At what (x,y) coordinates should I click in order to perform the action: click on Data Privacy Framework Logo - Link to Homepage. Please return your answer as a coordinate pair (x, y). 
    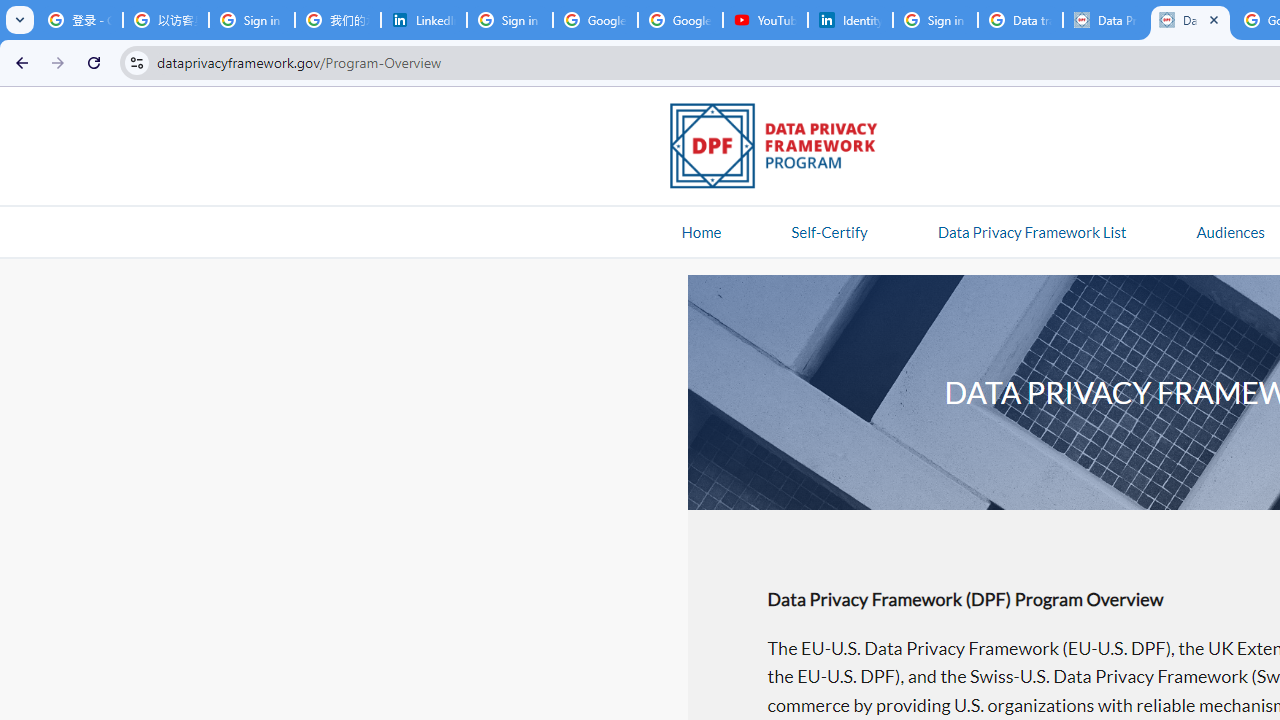
    Looking at the image, I should click on (784, 149).